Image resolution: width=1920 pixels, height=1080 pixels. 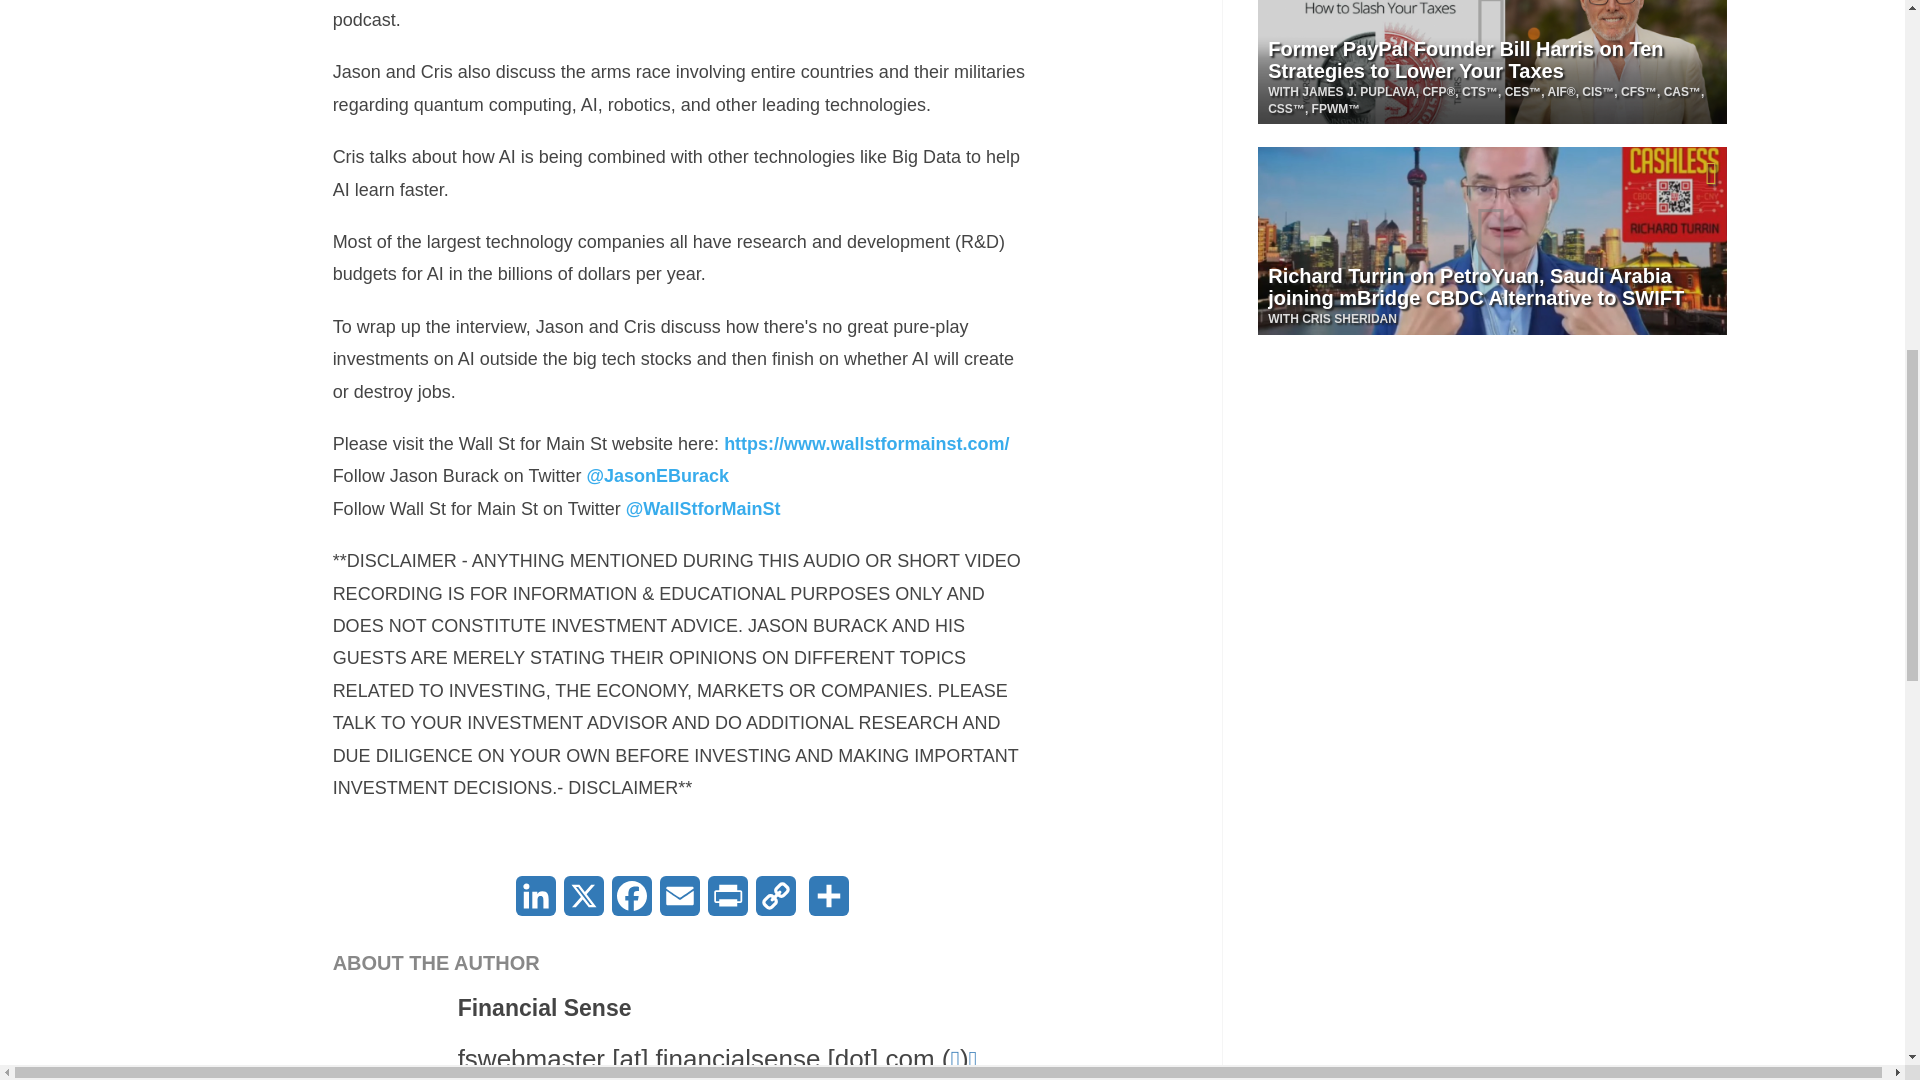 I want to click on View profile., so click(x=388, y=1037).